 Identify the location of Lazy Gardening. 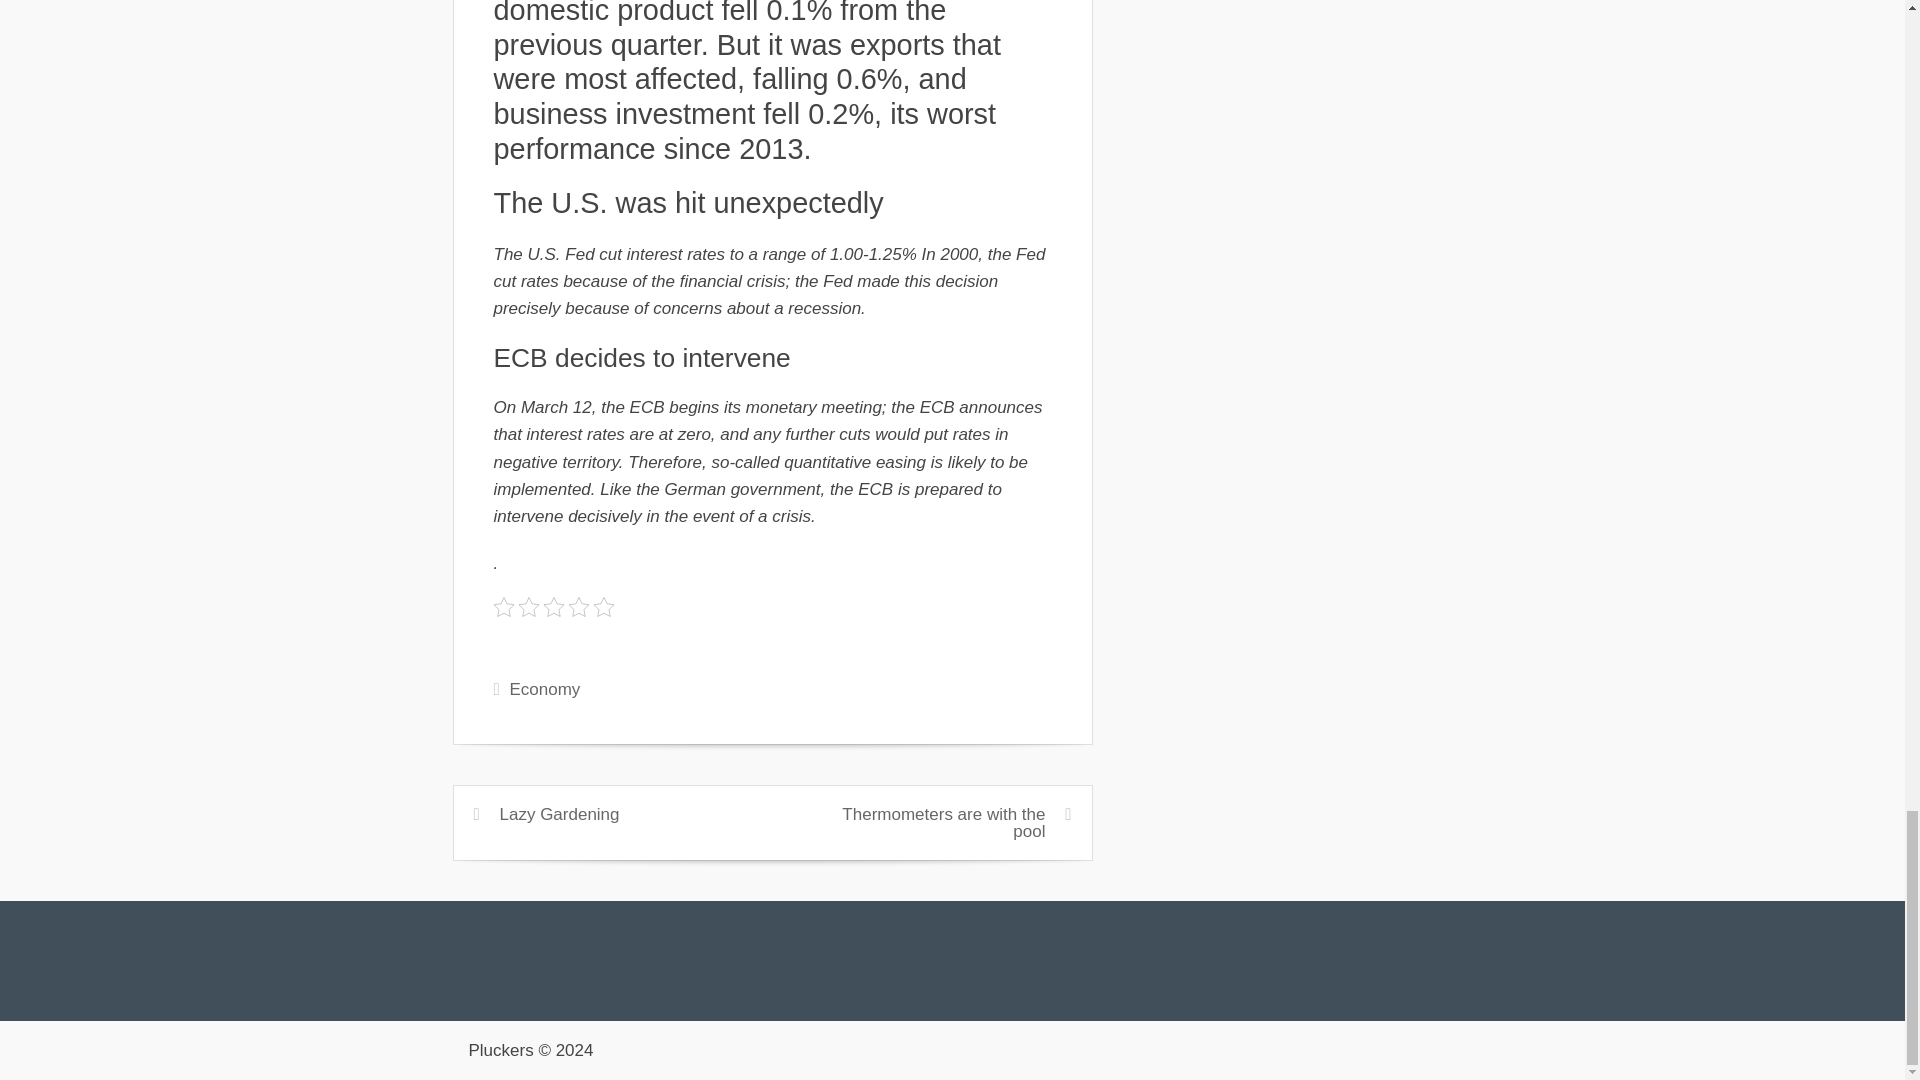
(560, 814).